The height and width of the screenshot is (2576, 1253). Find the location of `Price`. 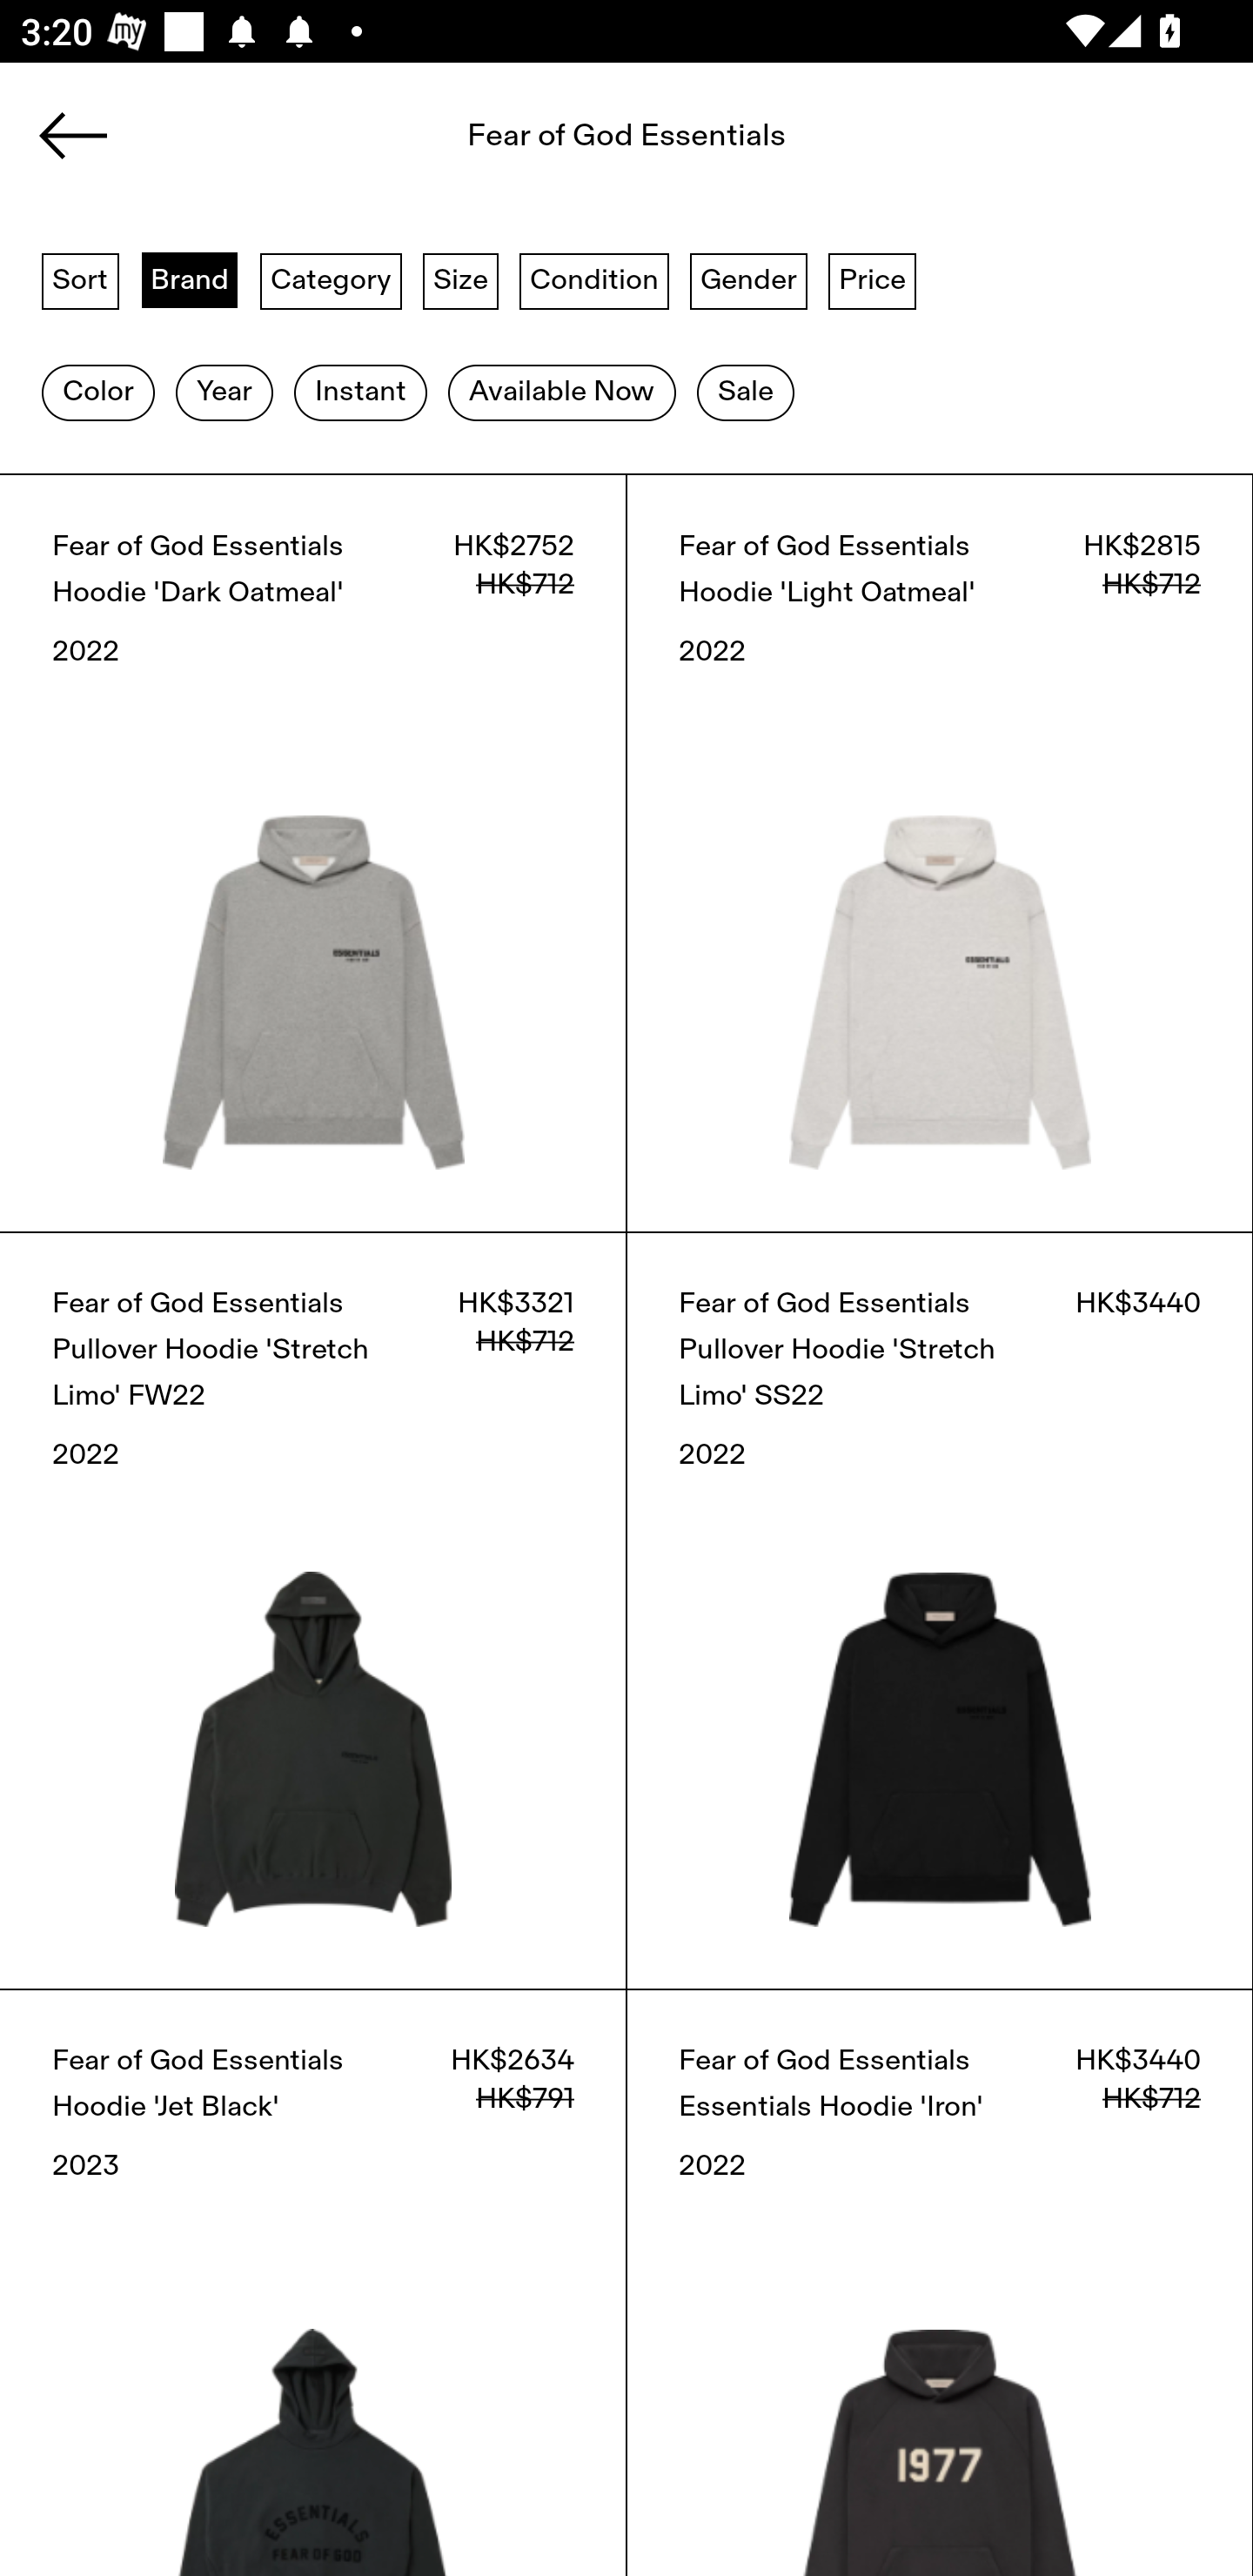

Price is located at coordinates (872, 279).